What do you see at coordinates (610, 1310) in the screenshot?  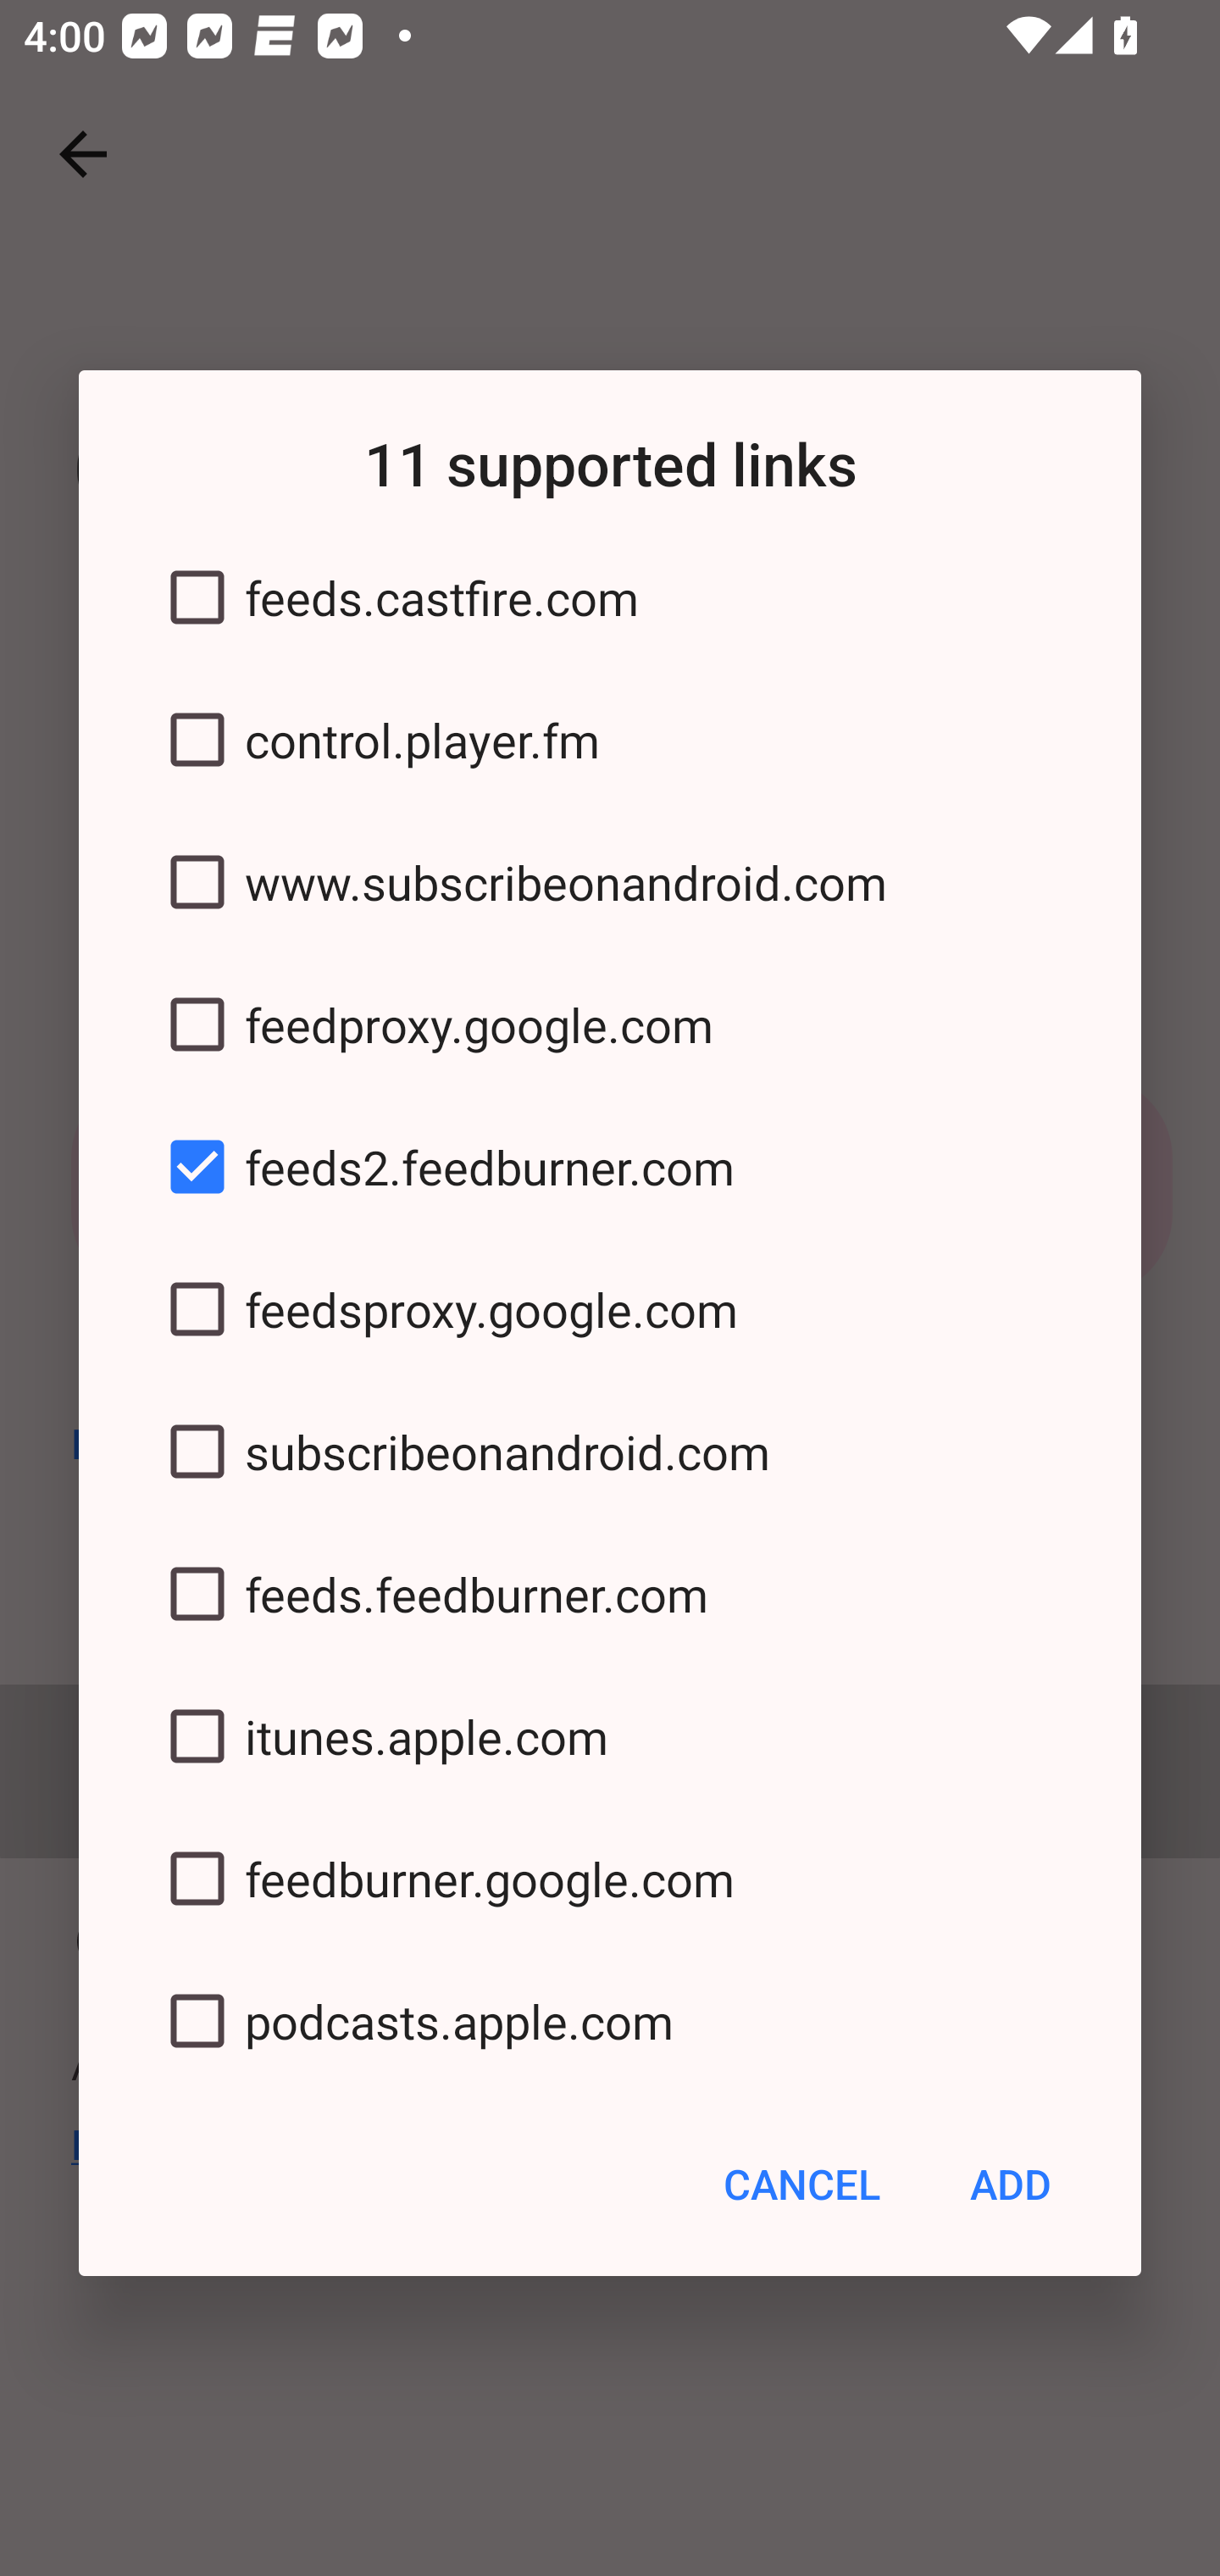 I see `feedsproxy.google.com` at bounding box center [610, 1310].